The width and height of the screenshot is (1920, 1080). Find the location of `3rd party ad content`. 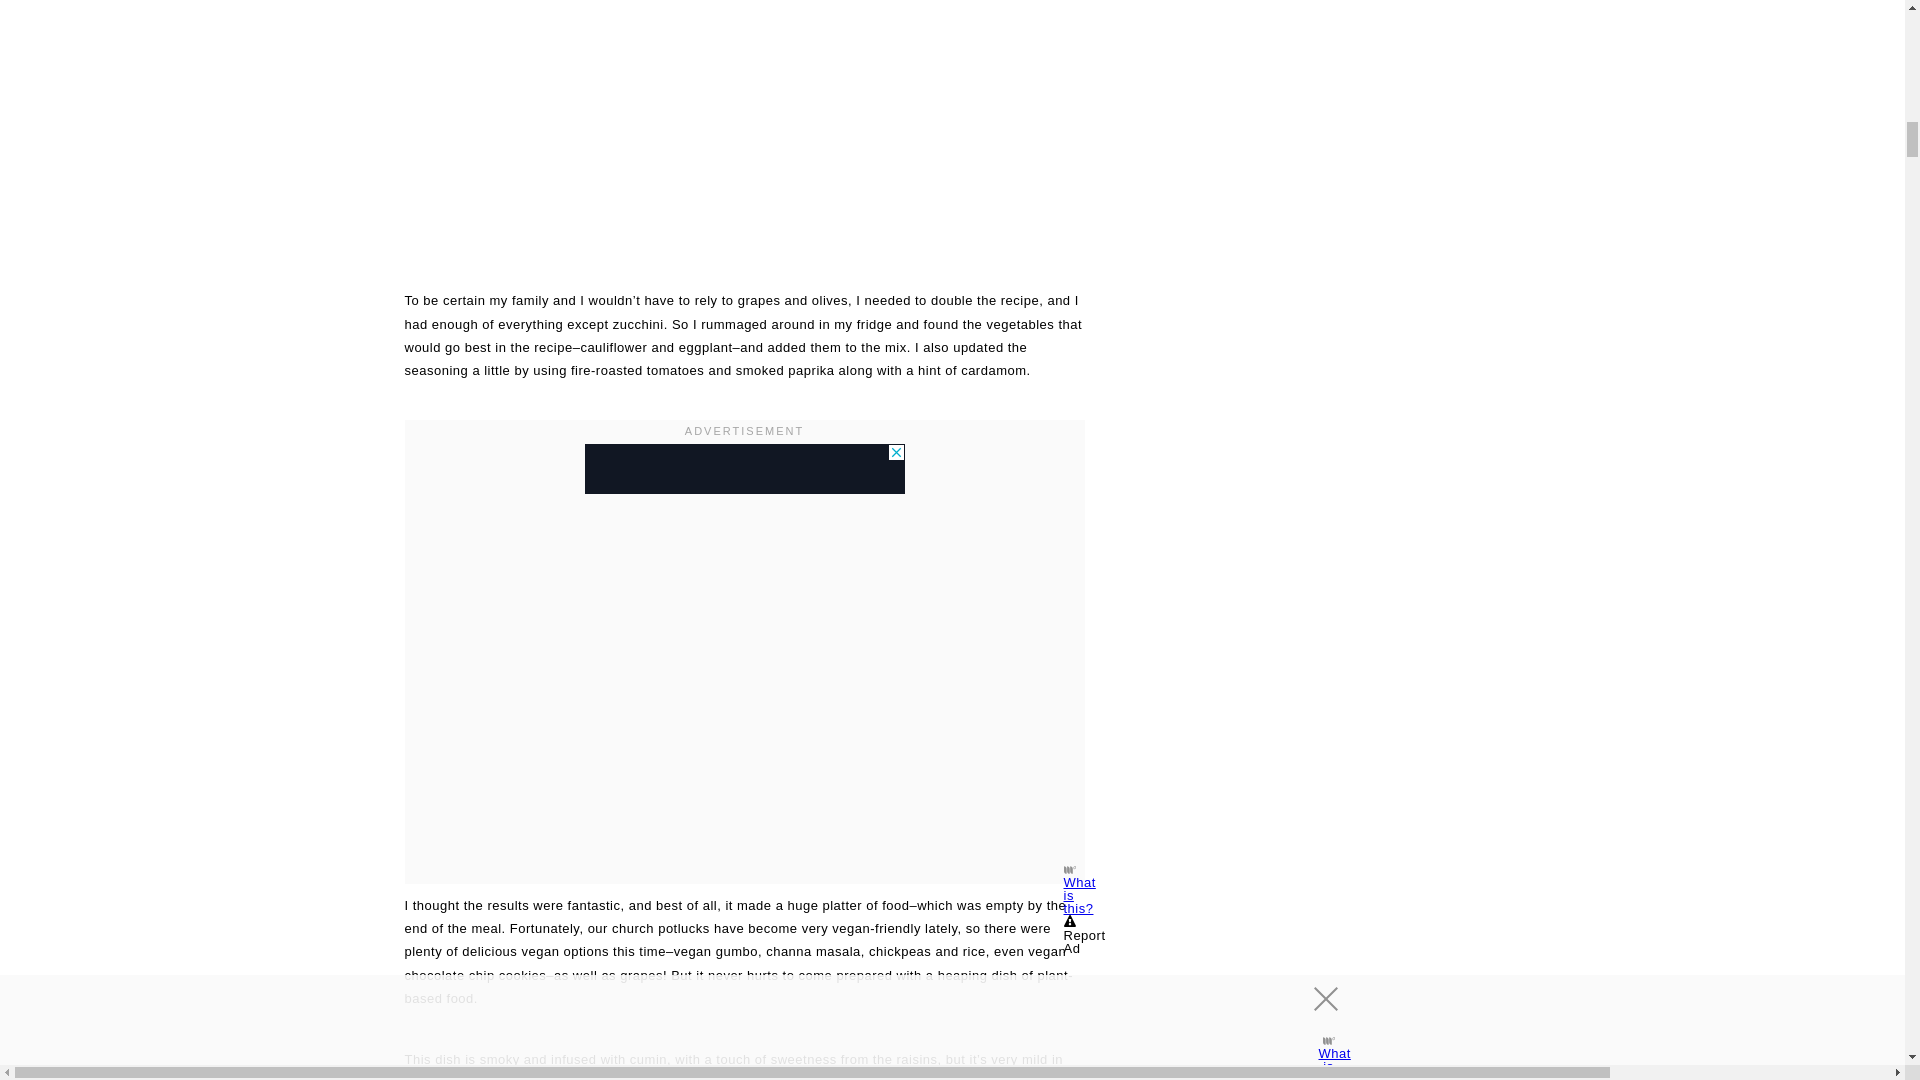

3rd party ad content is located at coordinates (744, 468).